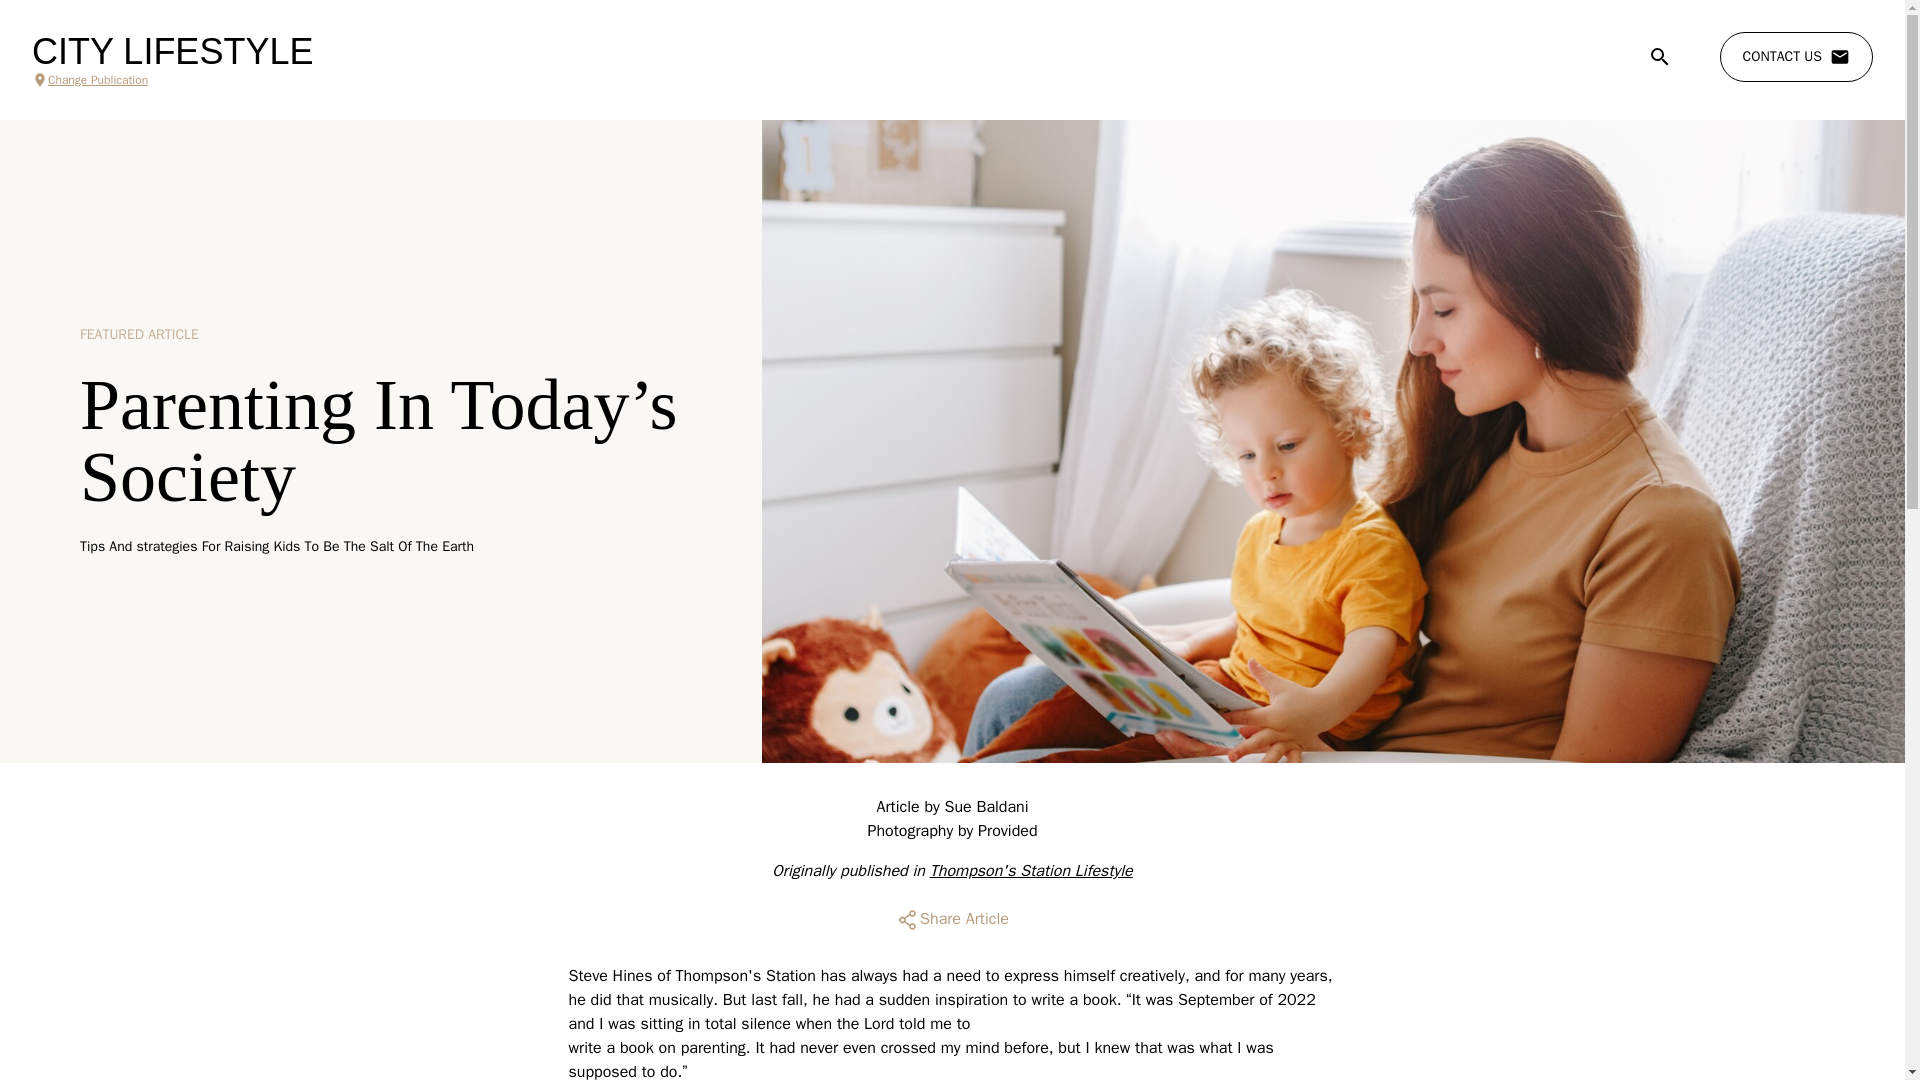 The height and width of the screenshot is (1080, 1920). What do you see at coordinates (172, 52) in the screenshot?
I see `CITY LIFESTYLE` at bounding box center [172, 52].